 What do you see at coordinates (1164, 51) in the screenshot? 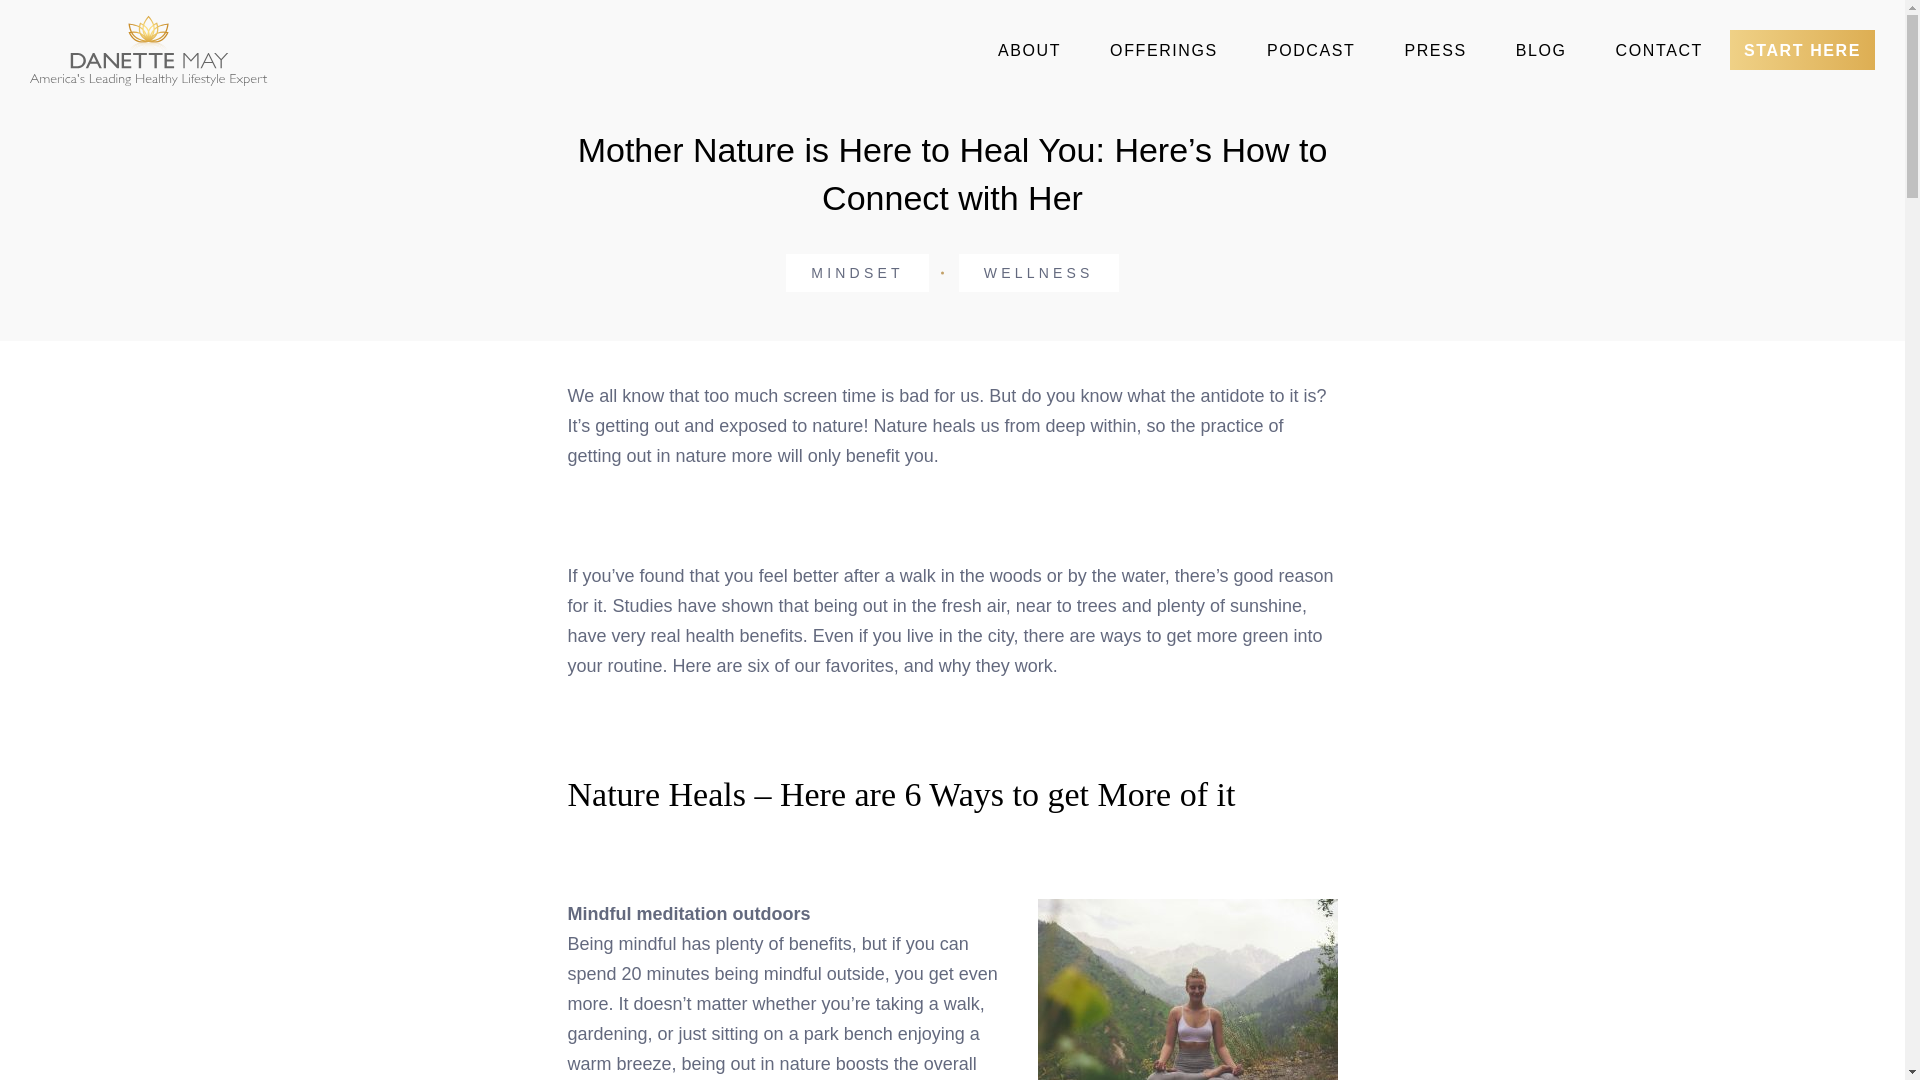
I see `OFFERINGS` at bounding box center [1164, 51].